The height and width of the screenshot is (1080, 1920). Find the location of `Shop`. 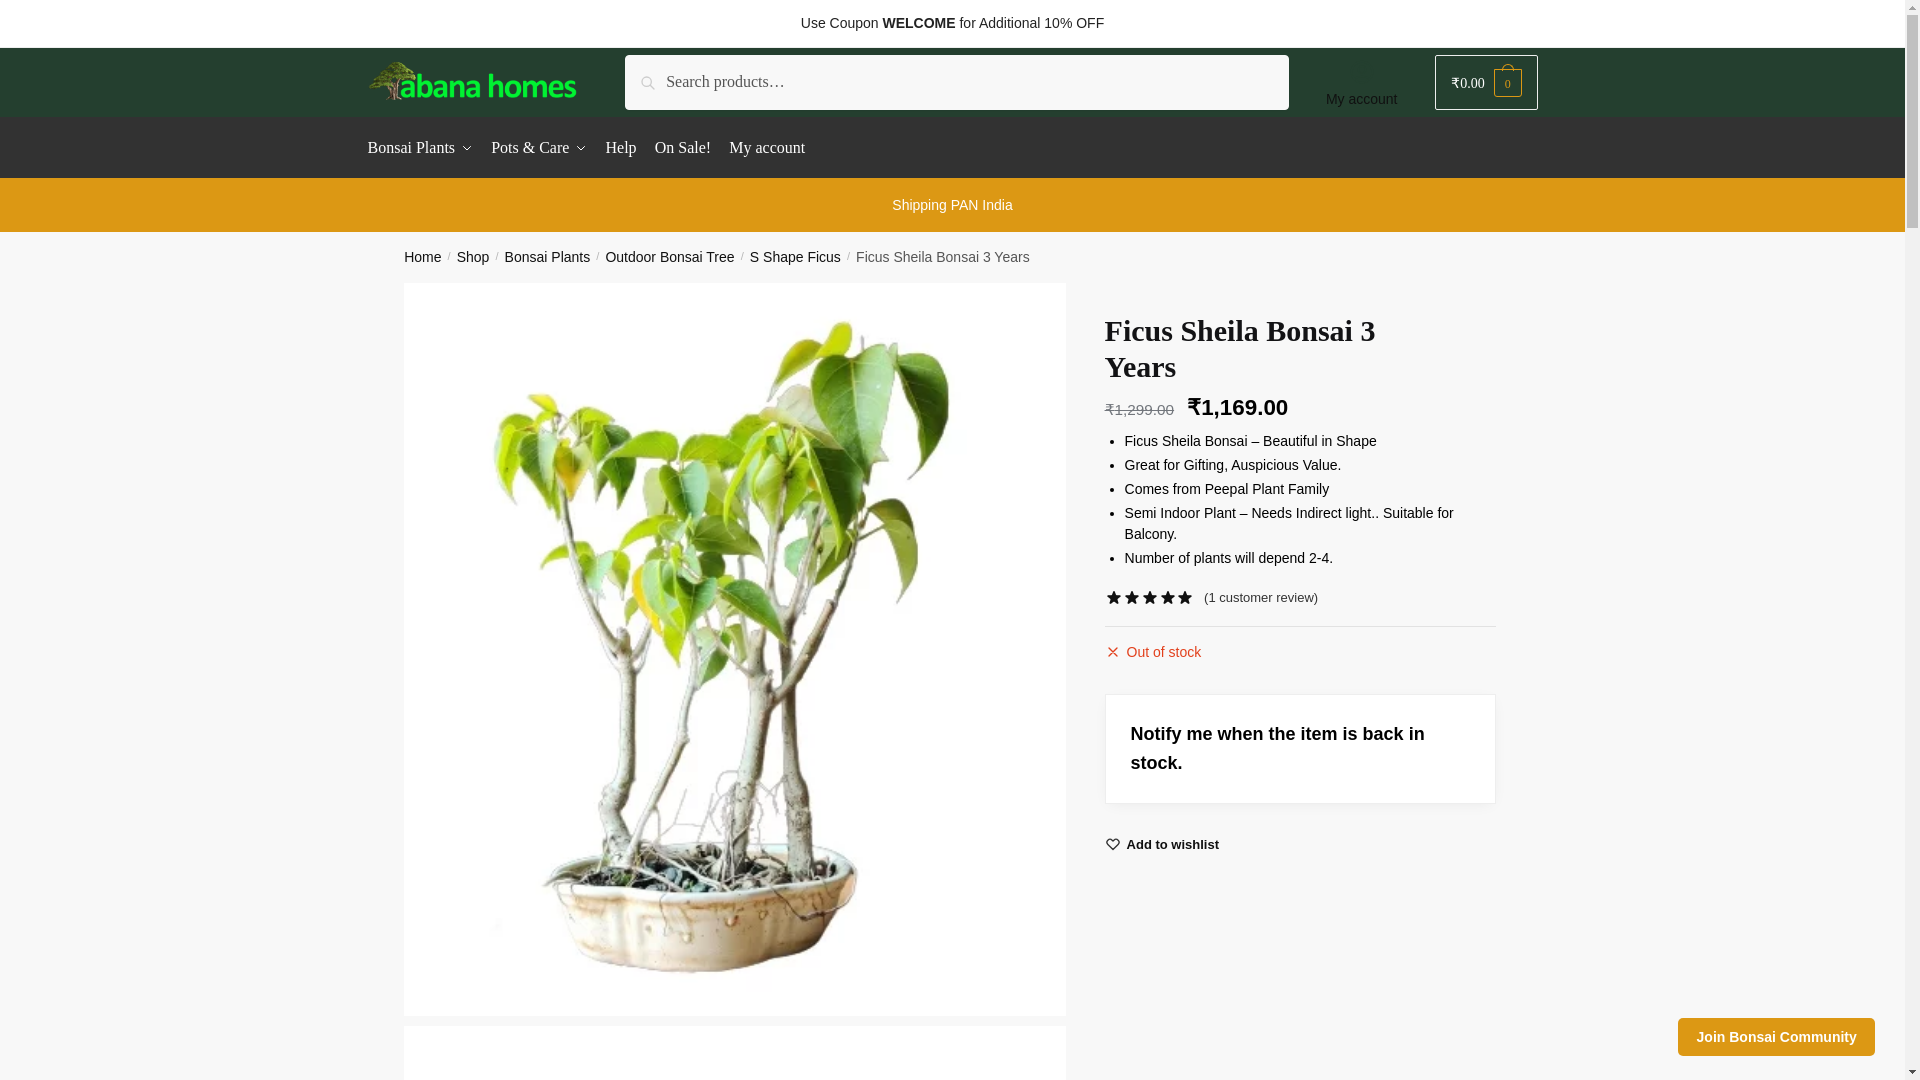

Shop is located at coordinates (472, 256).